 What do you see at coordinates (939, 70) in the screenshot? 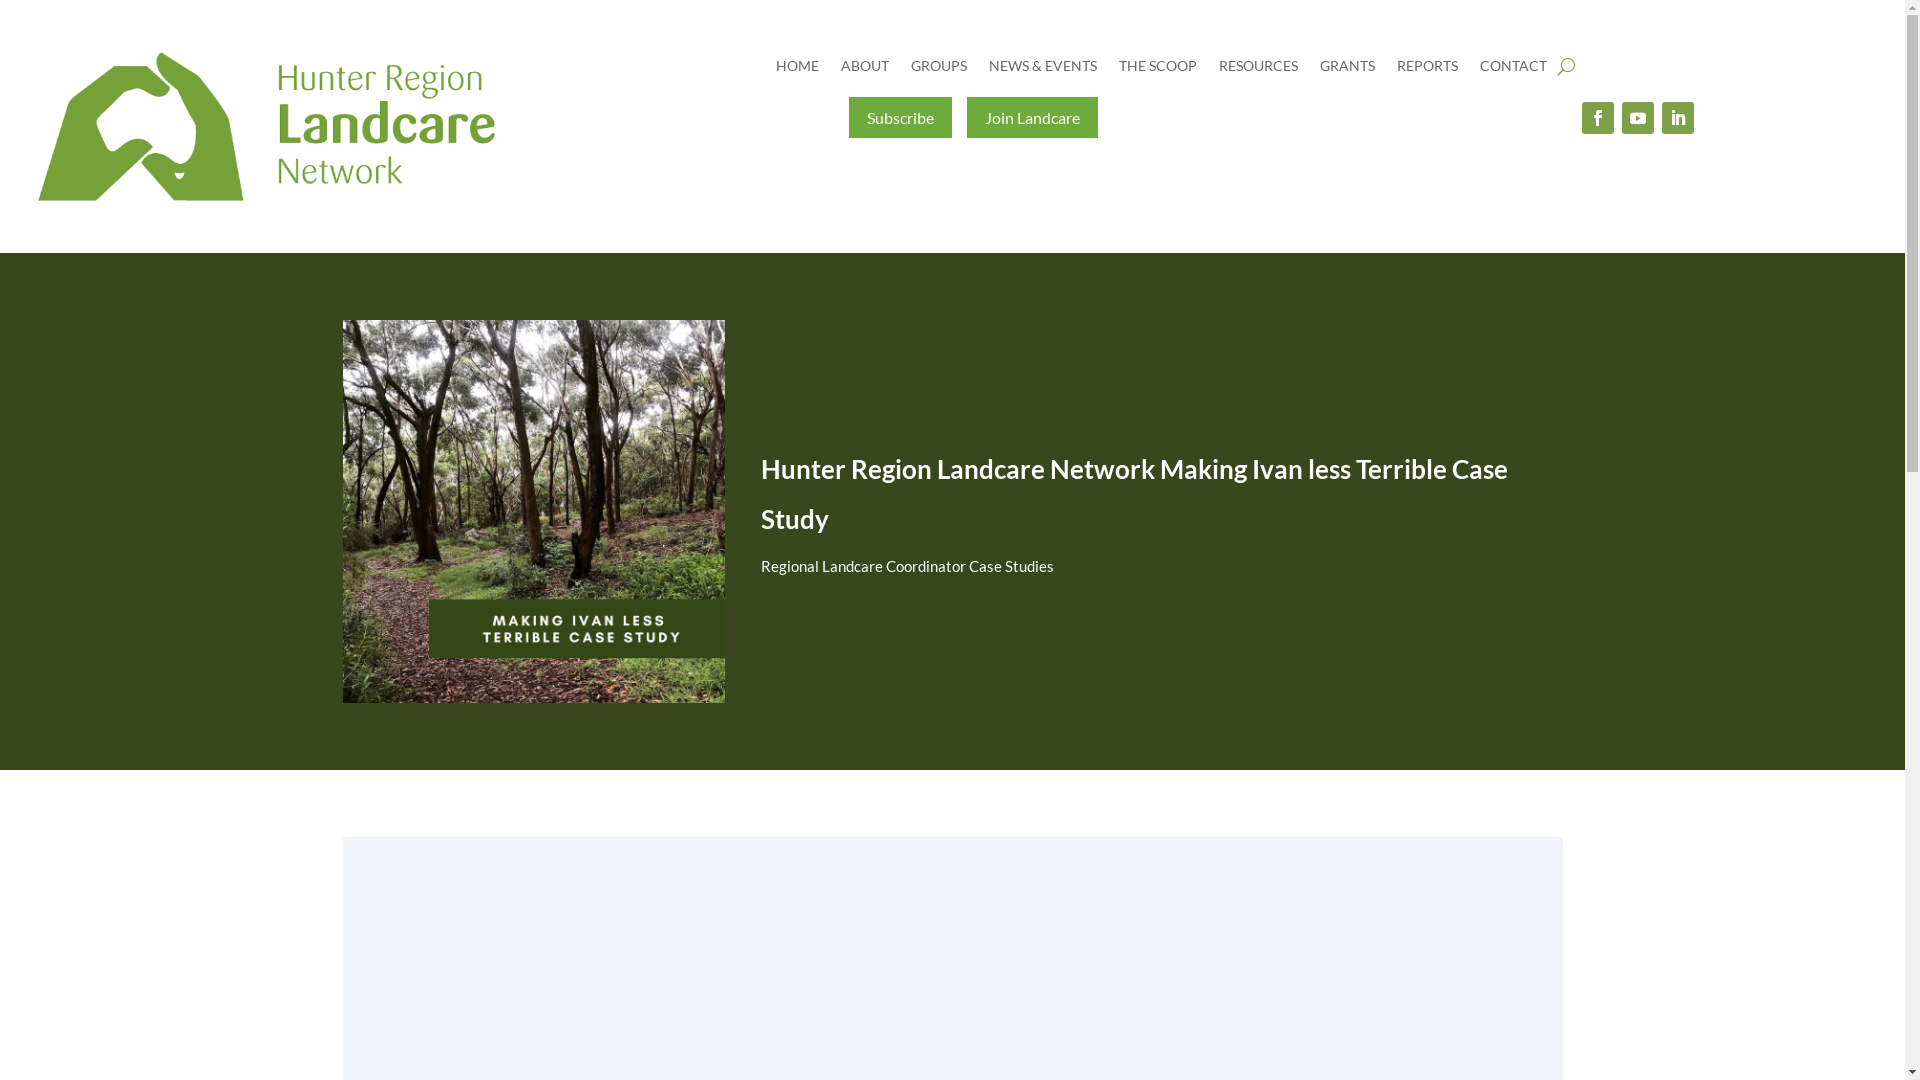
I see `GROUPS` at bounding box center [939, 70].